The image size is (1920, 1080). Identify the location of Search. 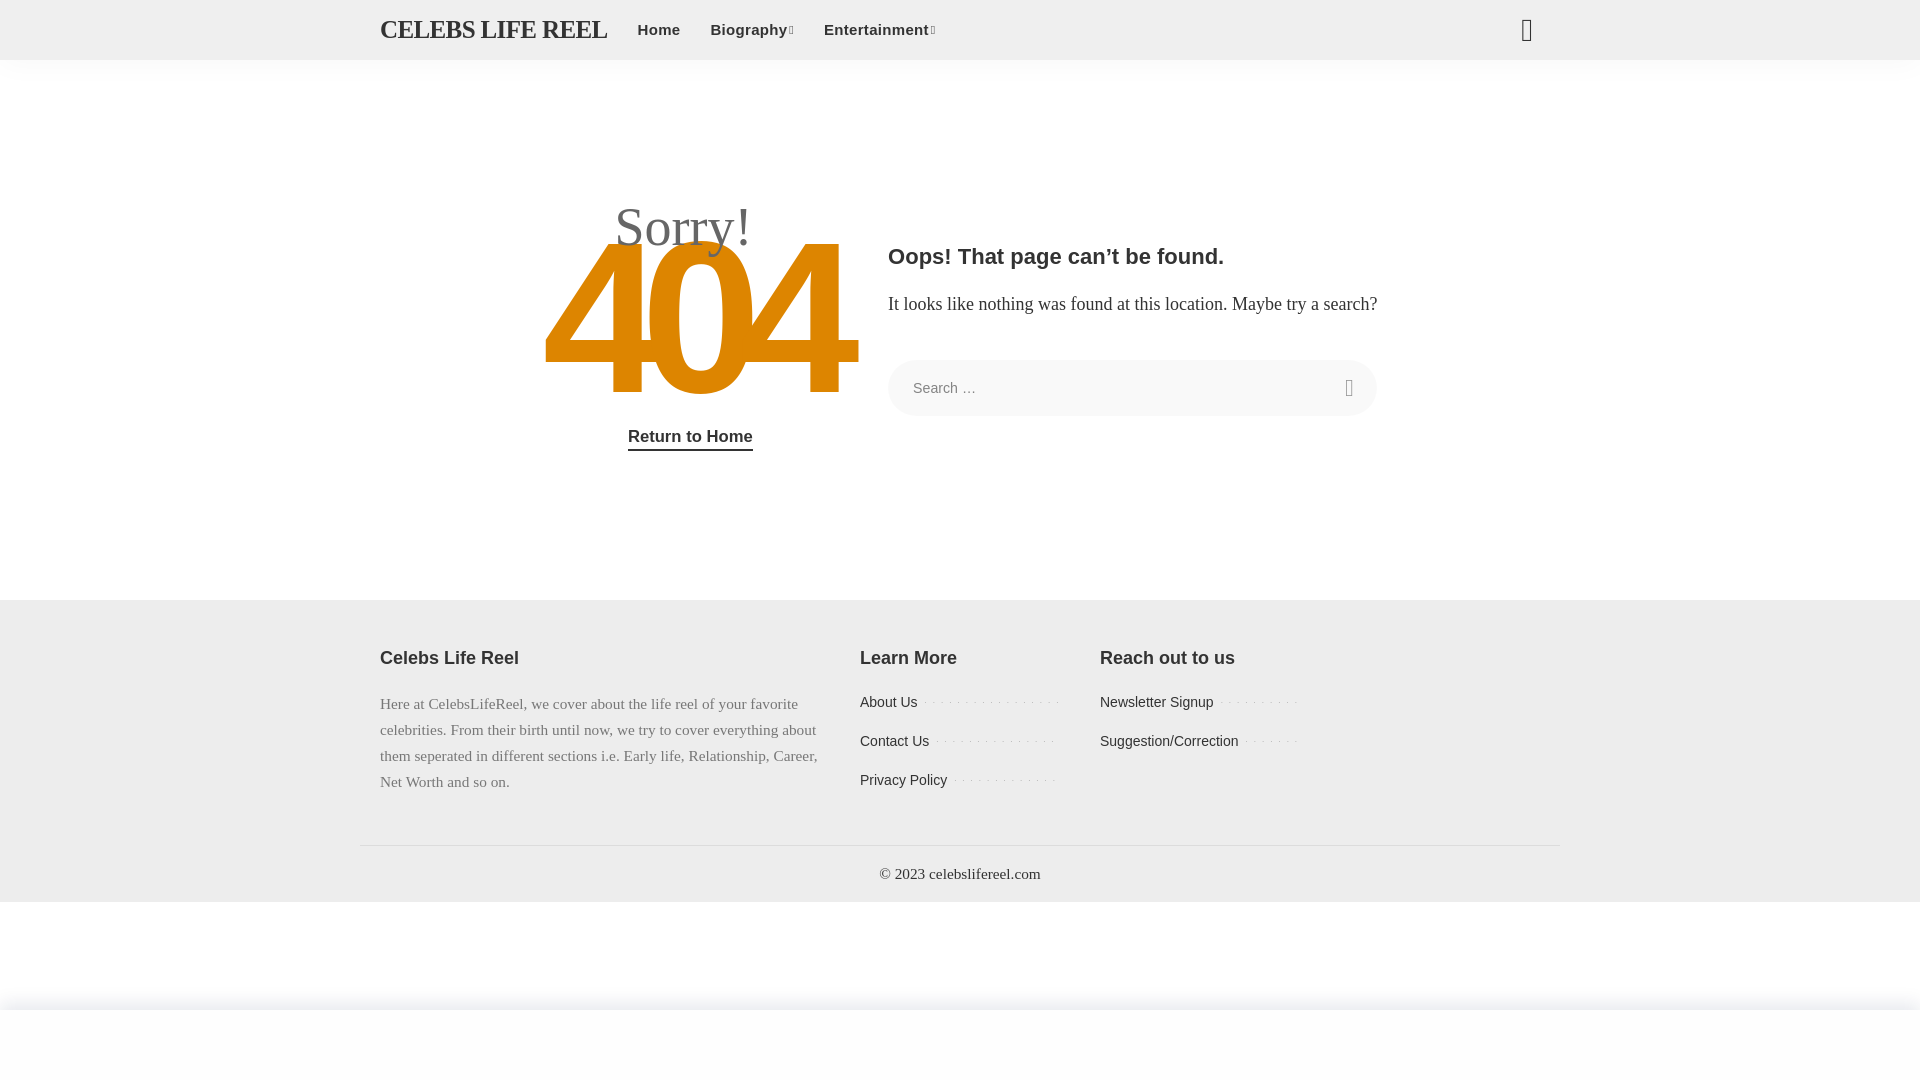
(1348, 387).